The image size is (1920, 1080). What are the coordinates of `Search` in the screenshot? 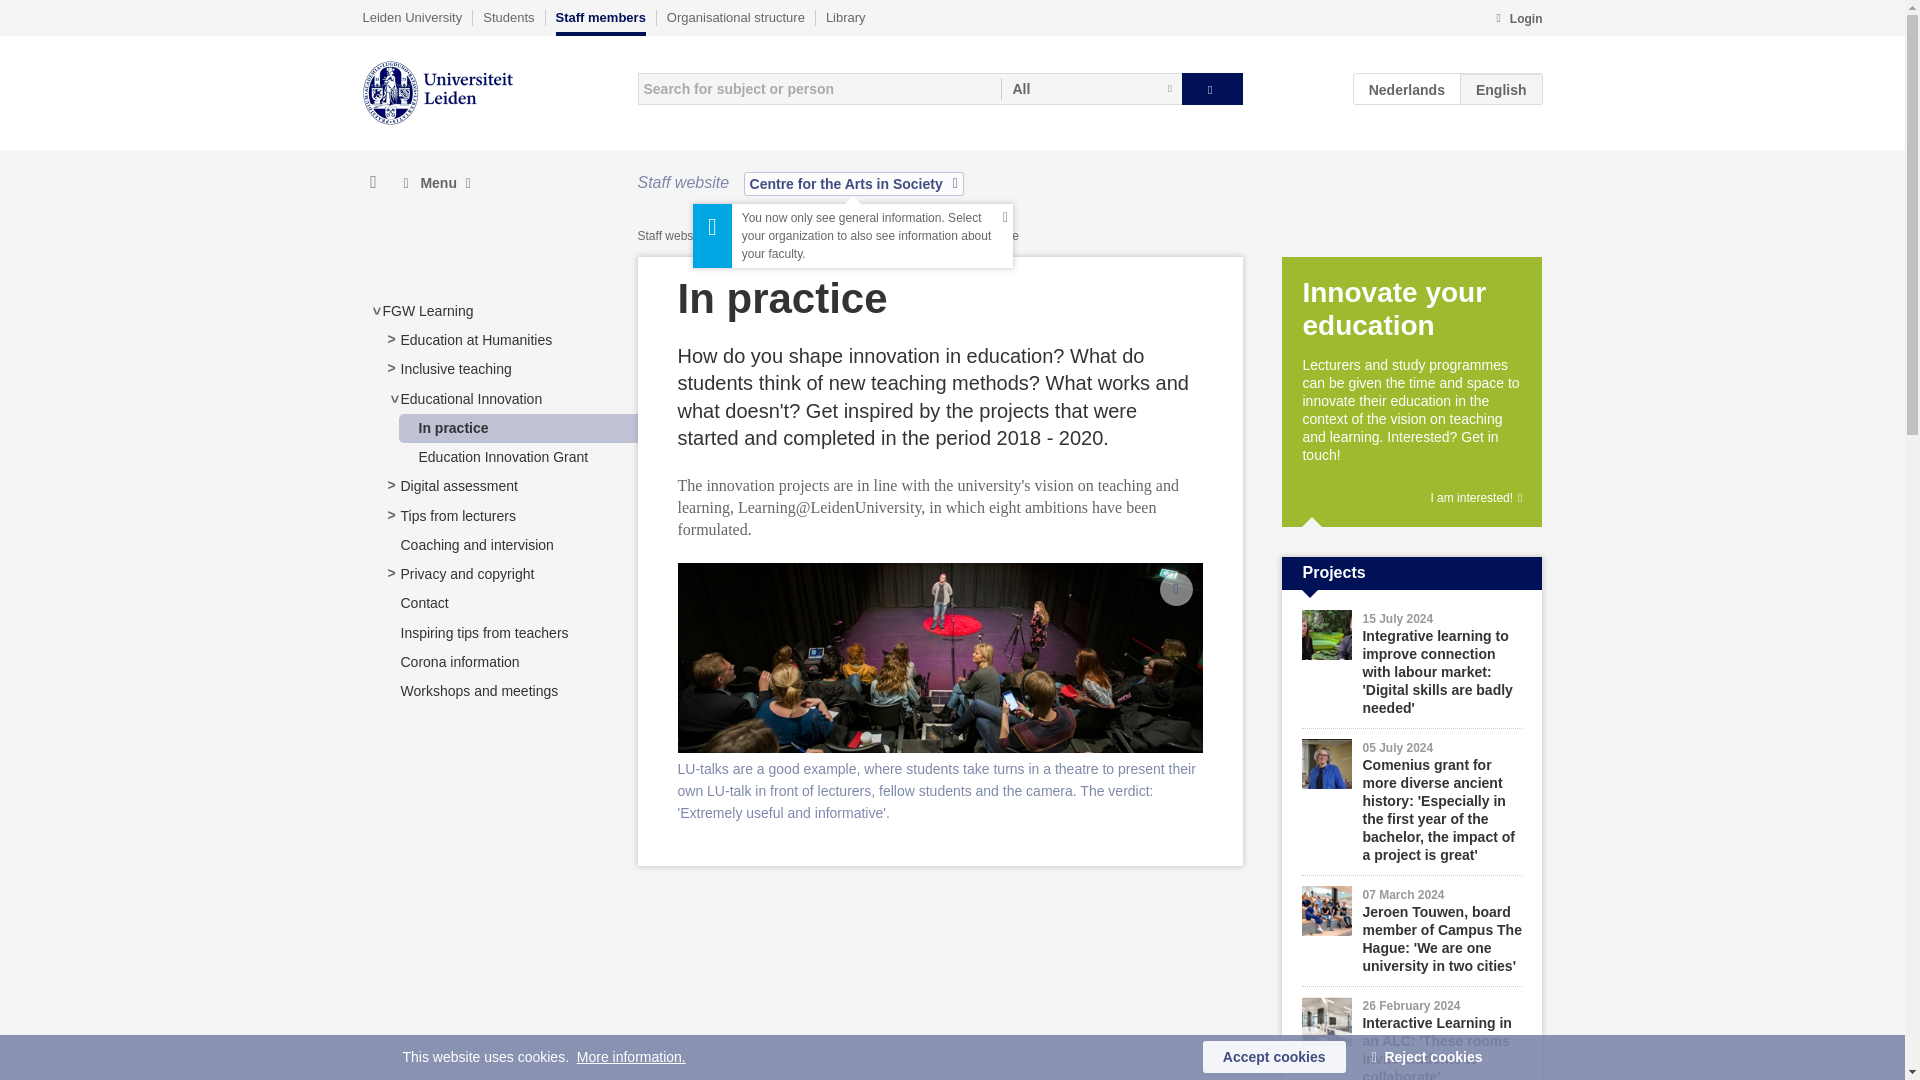 It's located at (1212, 88).